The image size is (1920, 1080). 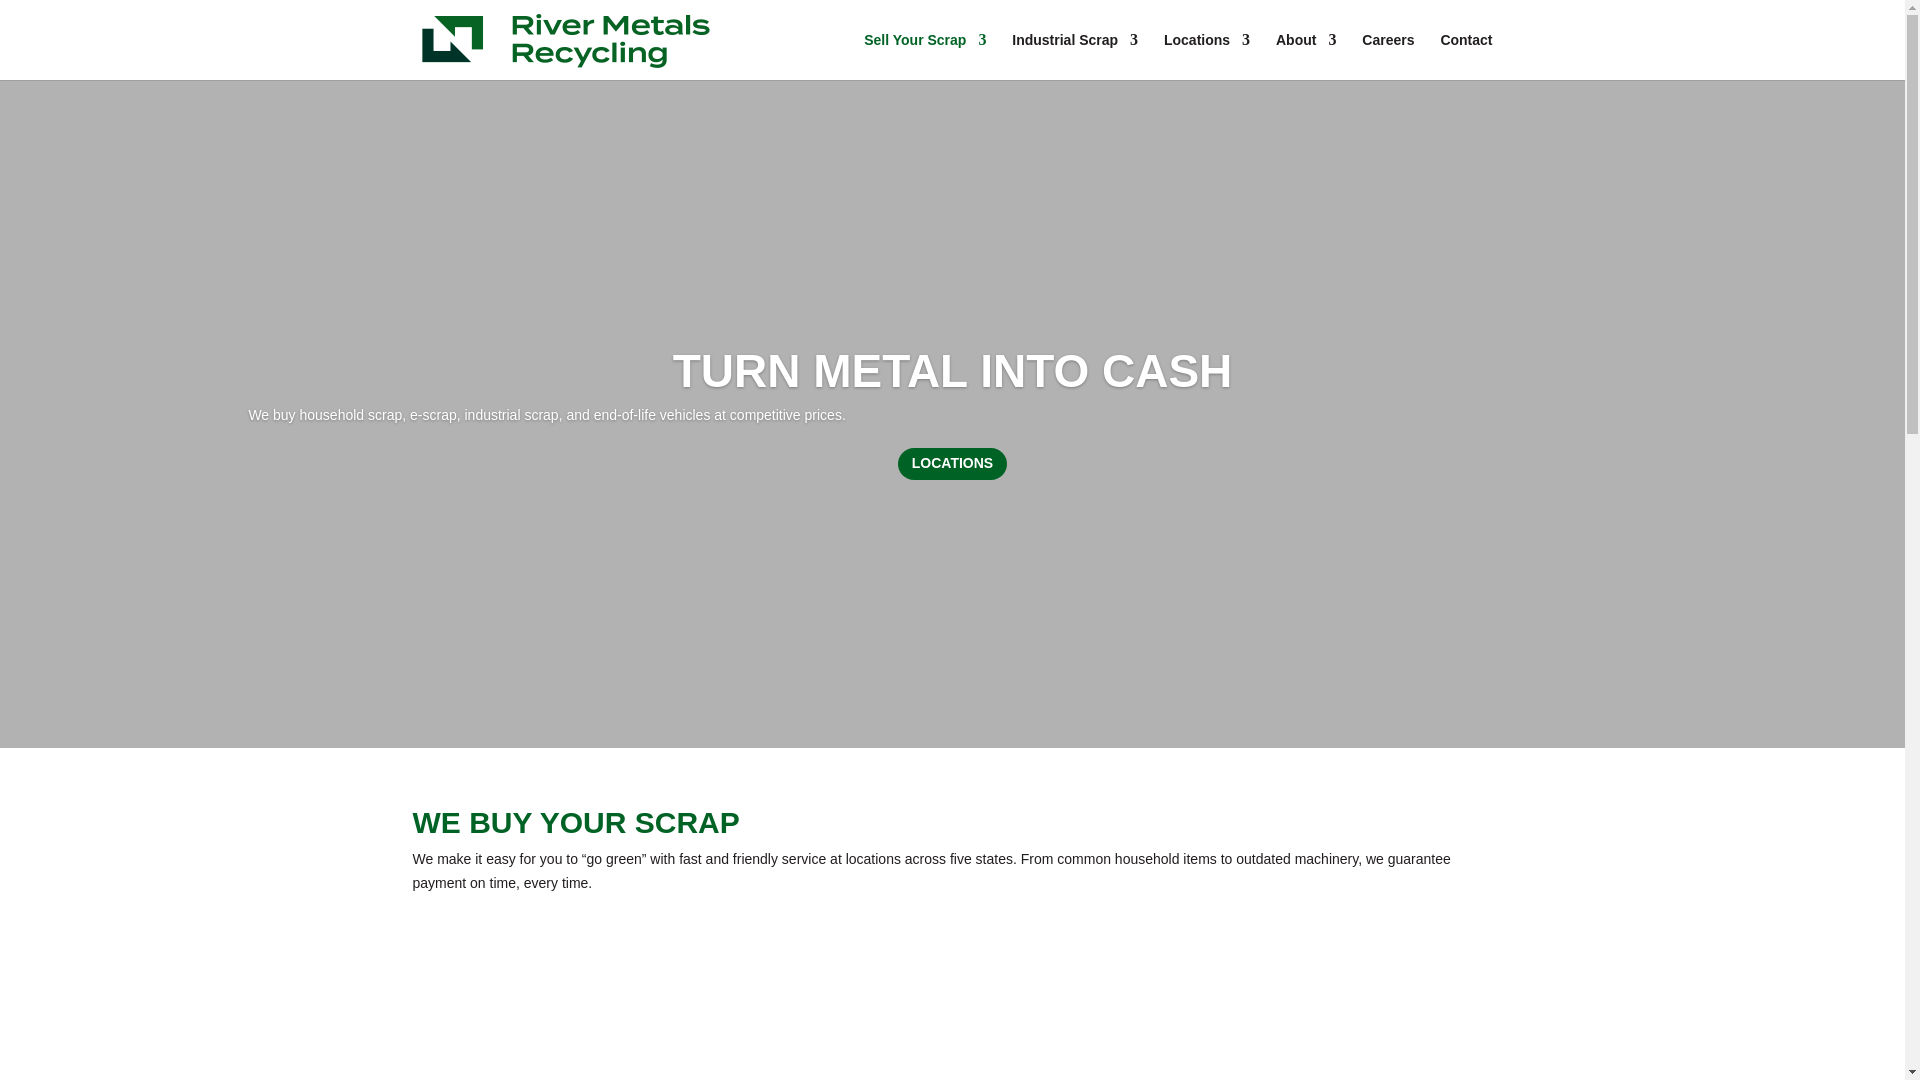 I want to click on Industrial Scrap, so click(x=1074, y=56).